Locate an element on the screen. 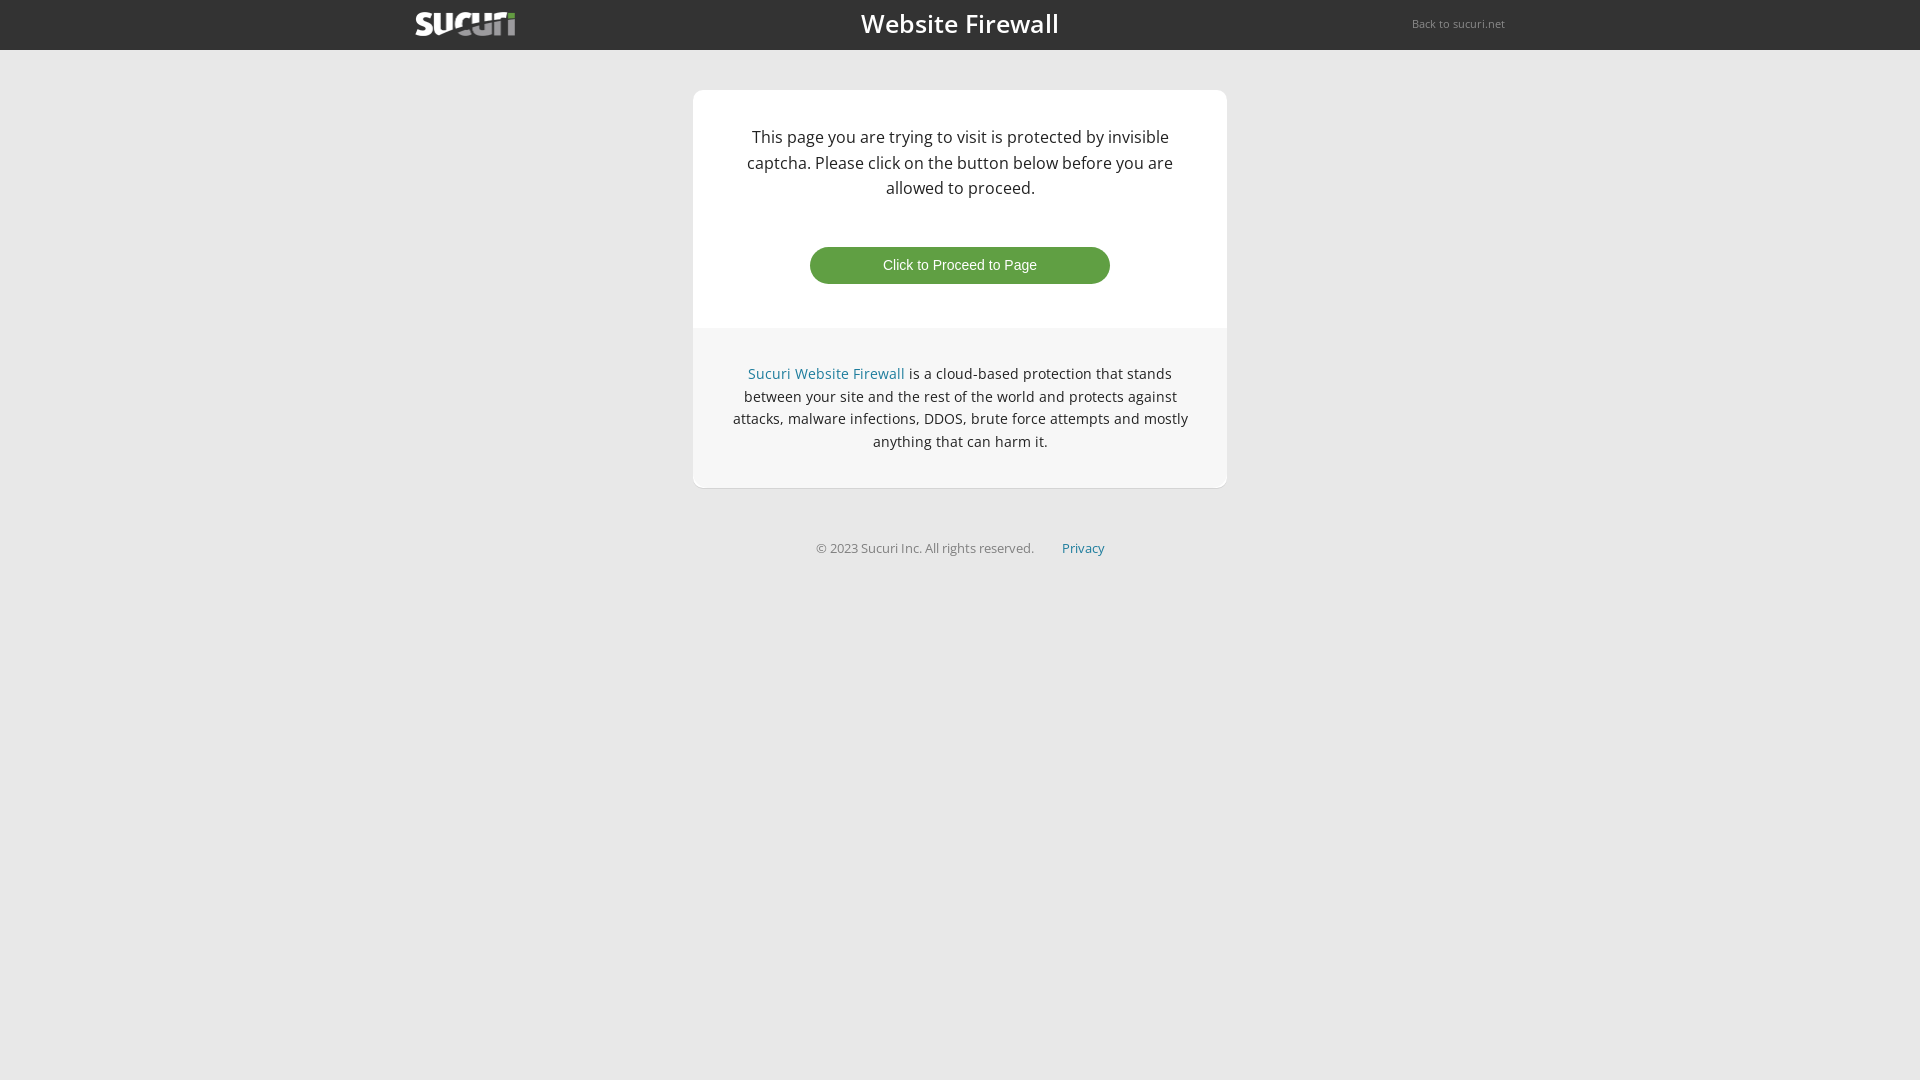 The height and width of the screenshot is (1080, 1920). Privacy is located at coordinates (1084, 548).